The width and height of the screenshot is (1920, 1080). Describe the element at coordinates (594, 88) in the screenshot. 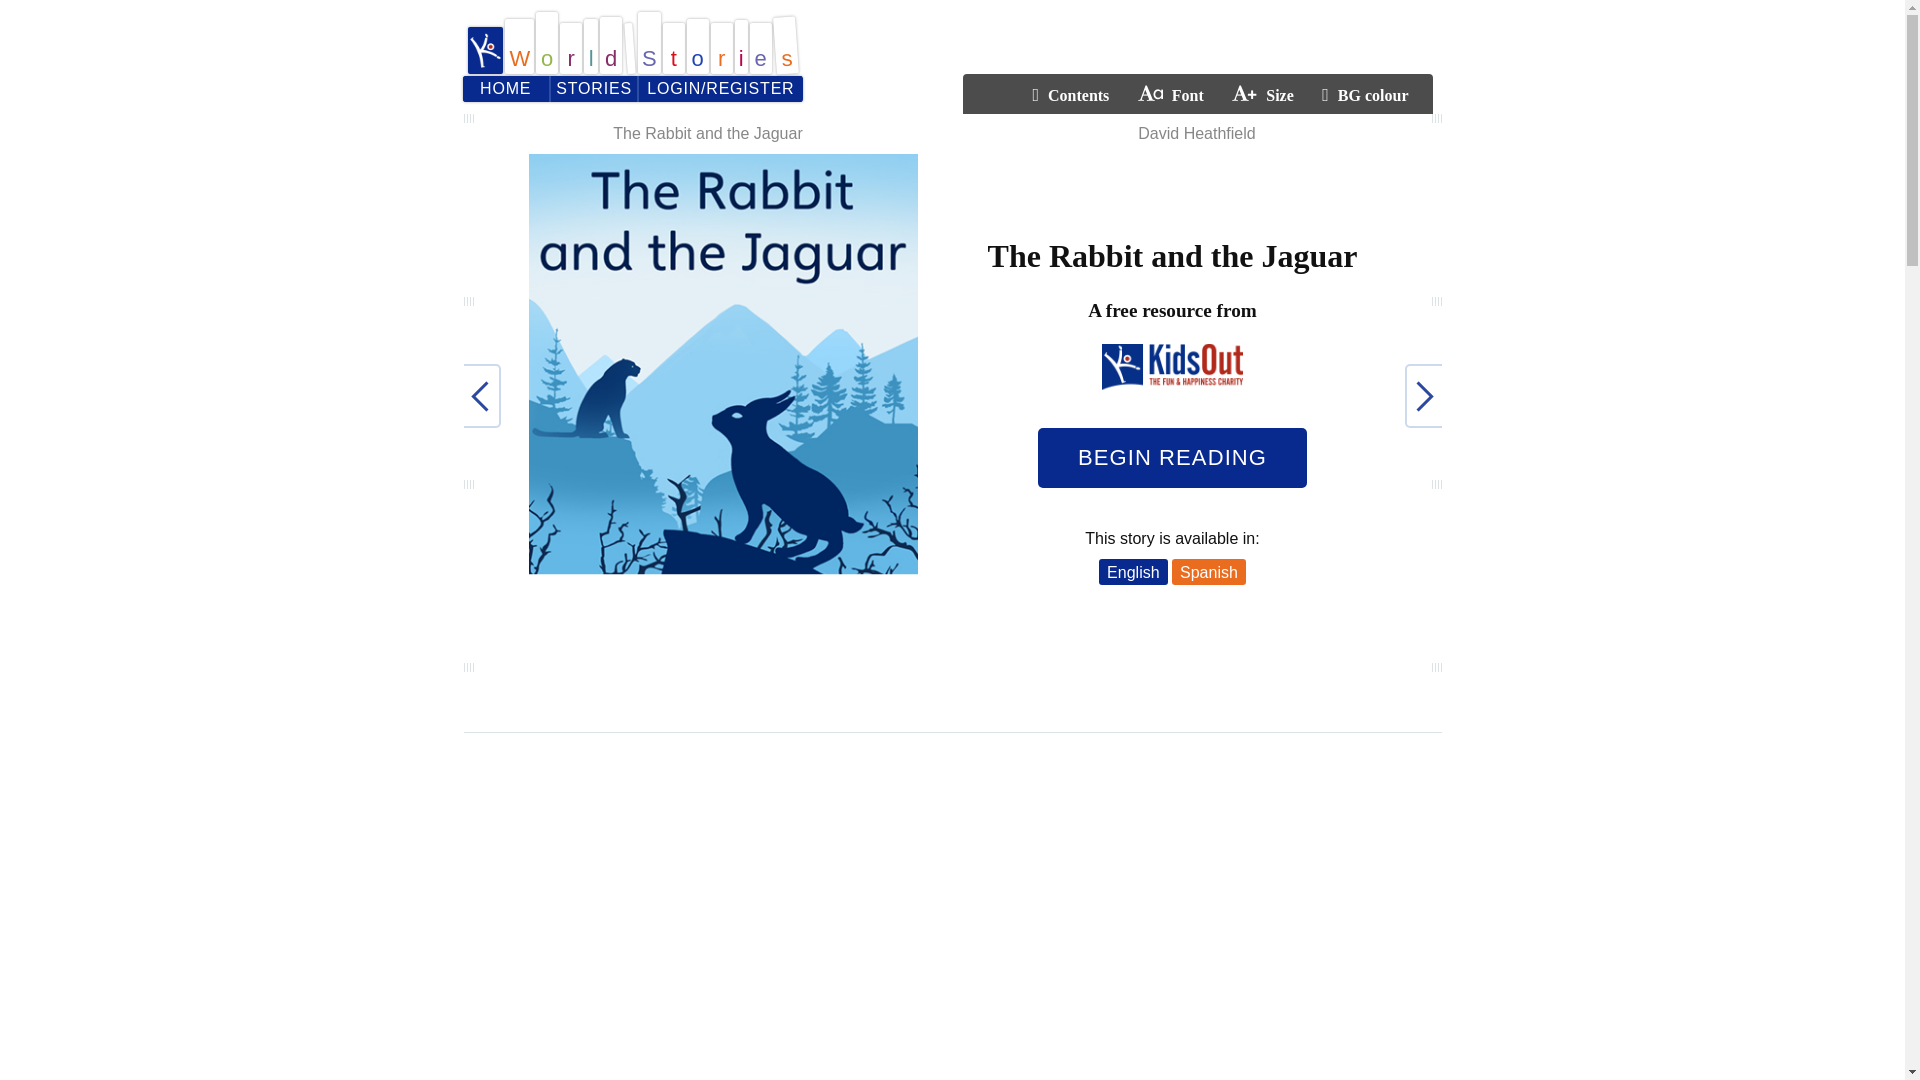

I see `STORIES` at that location.